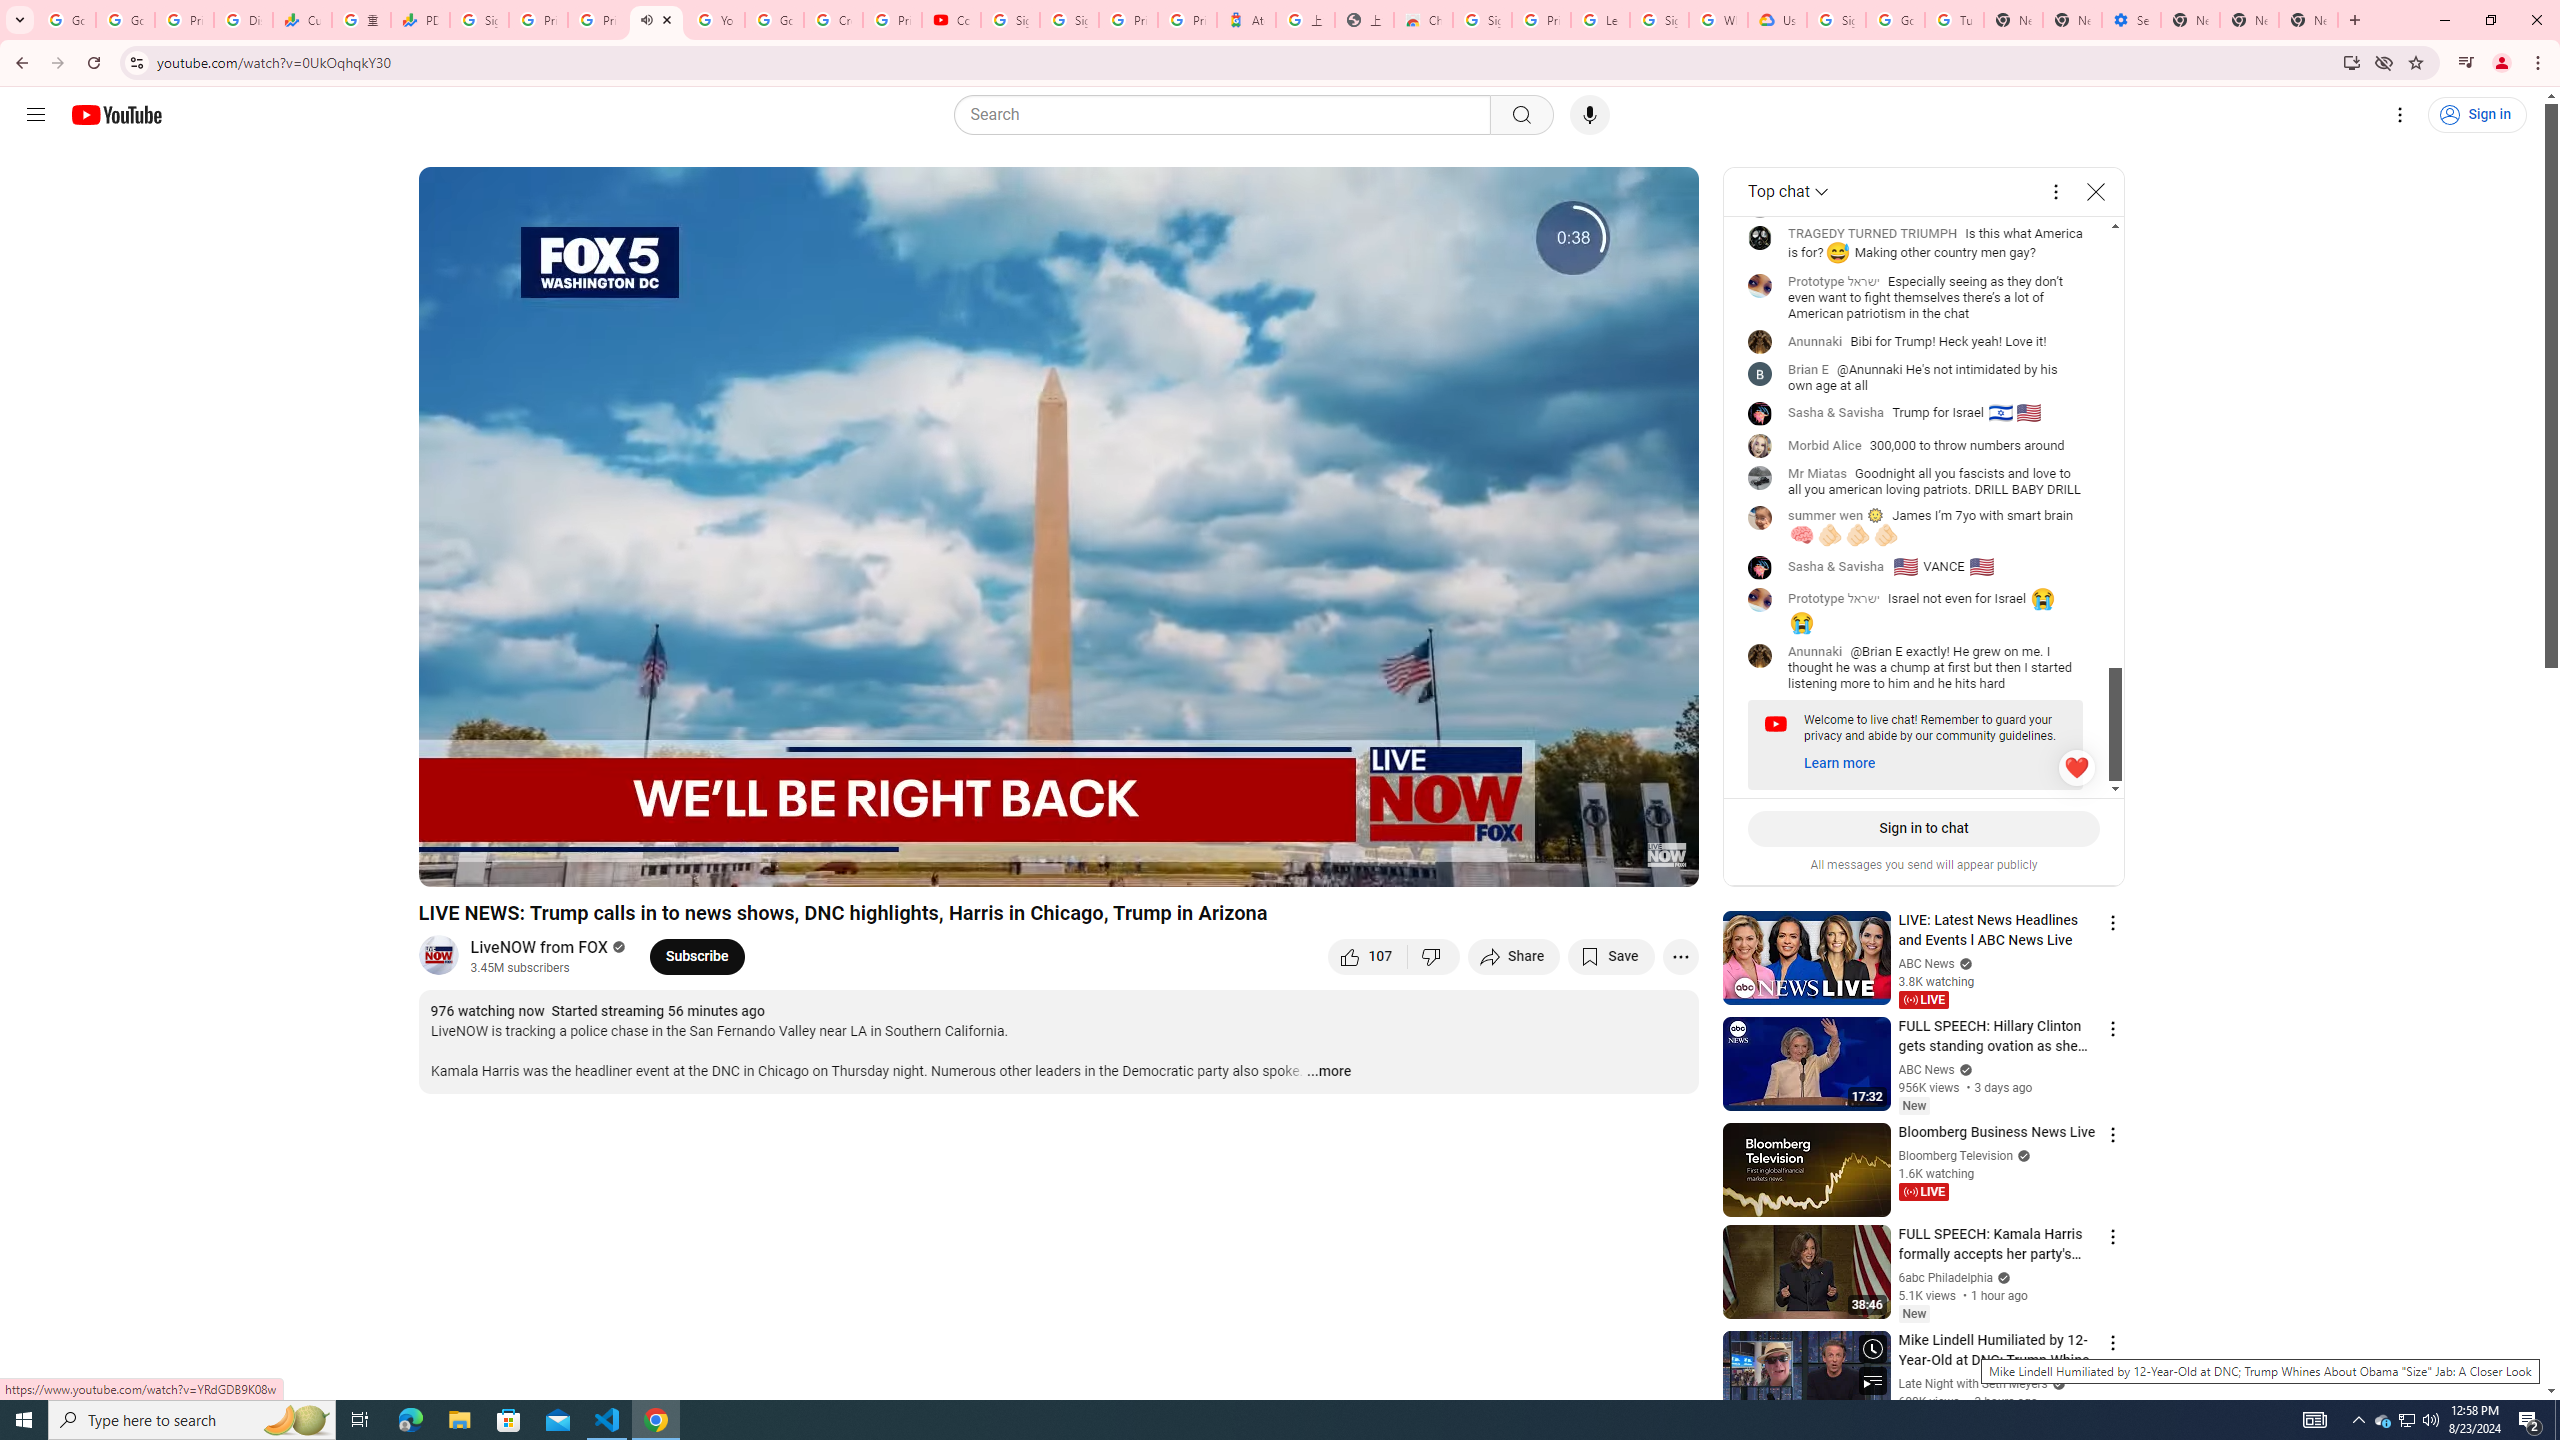 The width and height of the screenshot is (2560, 1440). Describe the element at coordinates (1922, 1192) in the screenshot. I see `LIVE` at that location.